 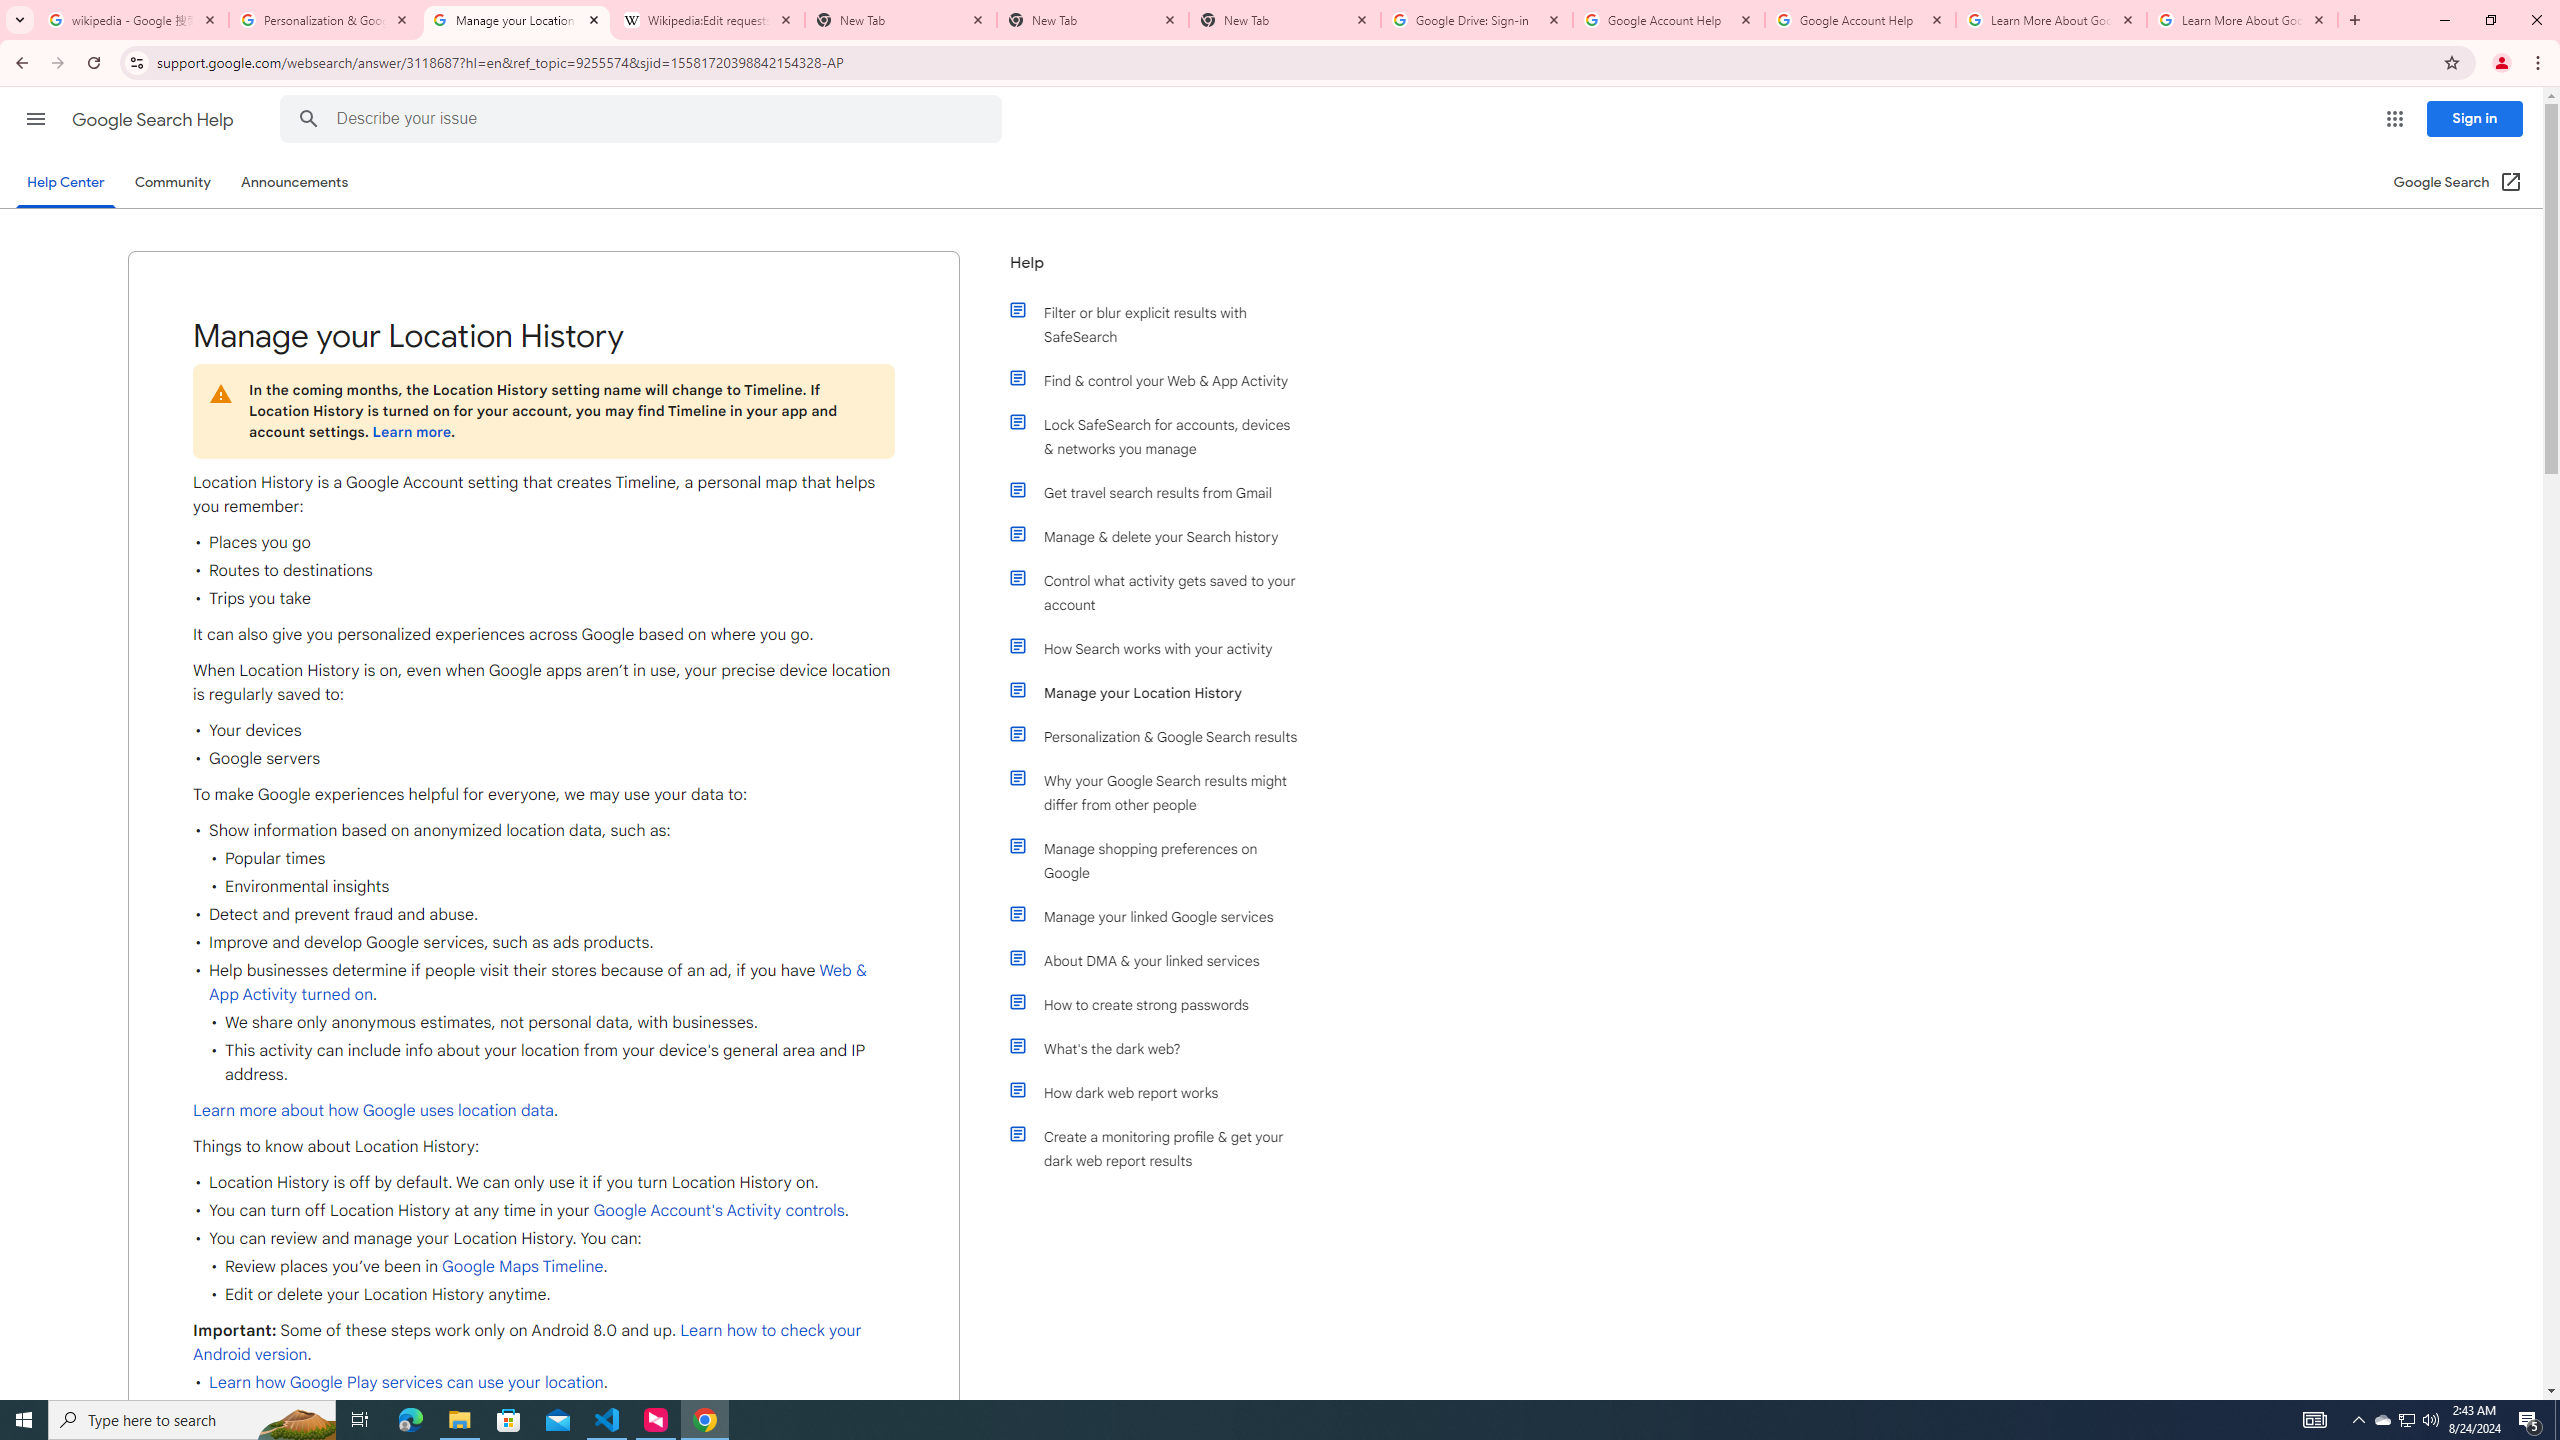 What do you see at coordinates (1163, 960) in the screenshot?
I see `About DMA & your linked services` at bounding box center [1163, 960].